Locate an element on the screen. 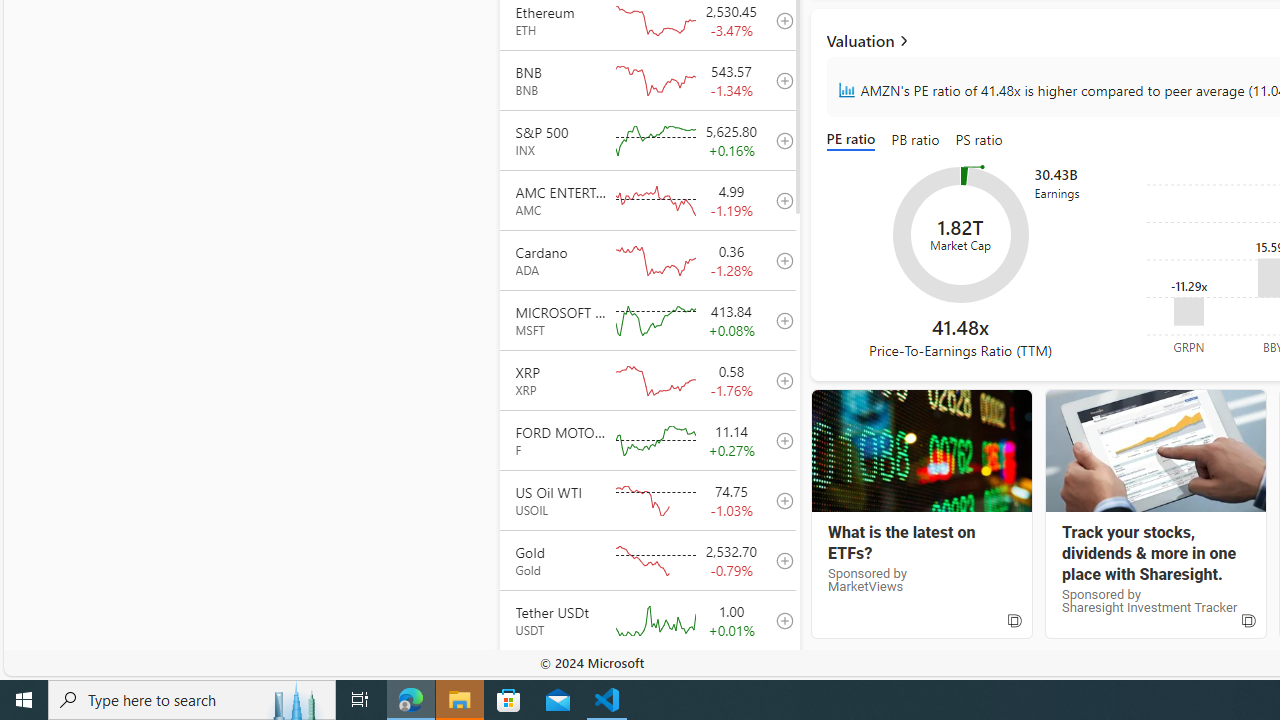 Image resolution: width=1280 pixels, height=720 pixels. PB ratio is located at coordinates (916, 140).